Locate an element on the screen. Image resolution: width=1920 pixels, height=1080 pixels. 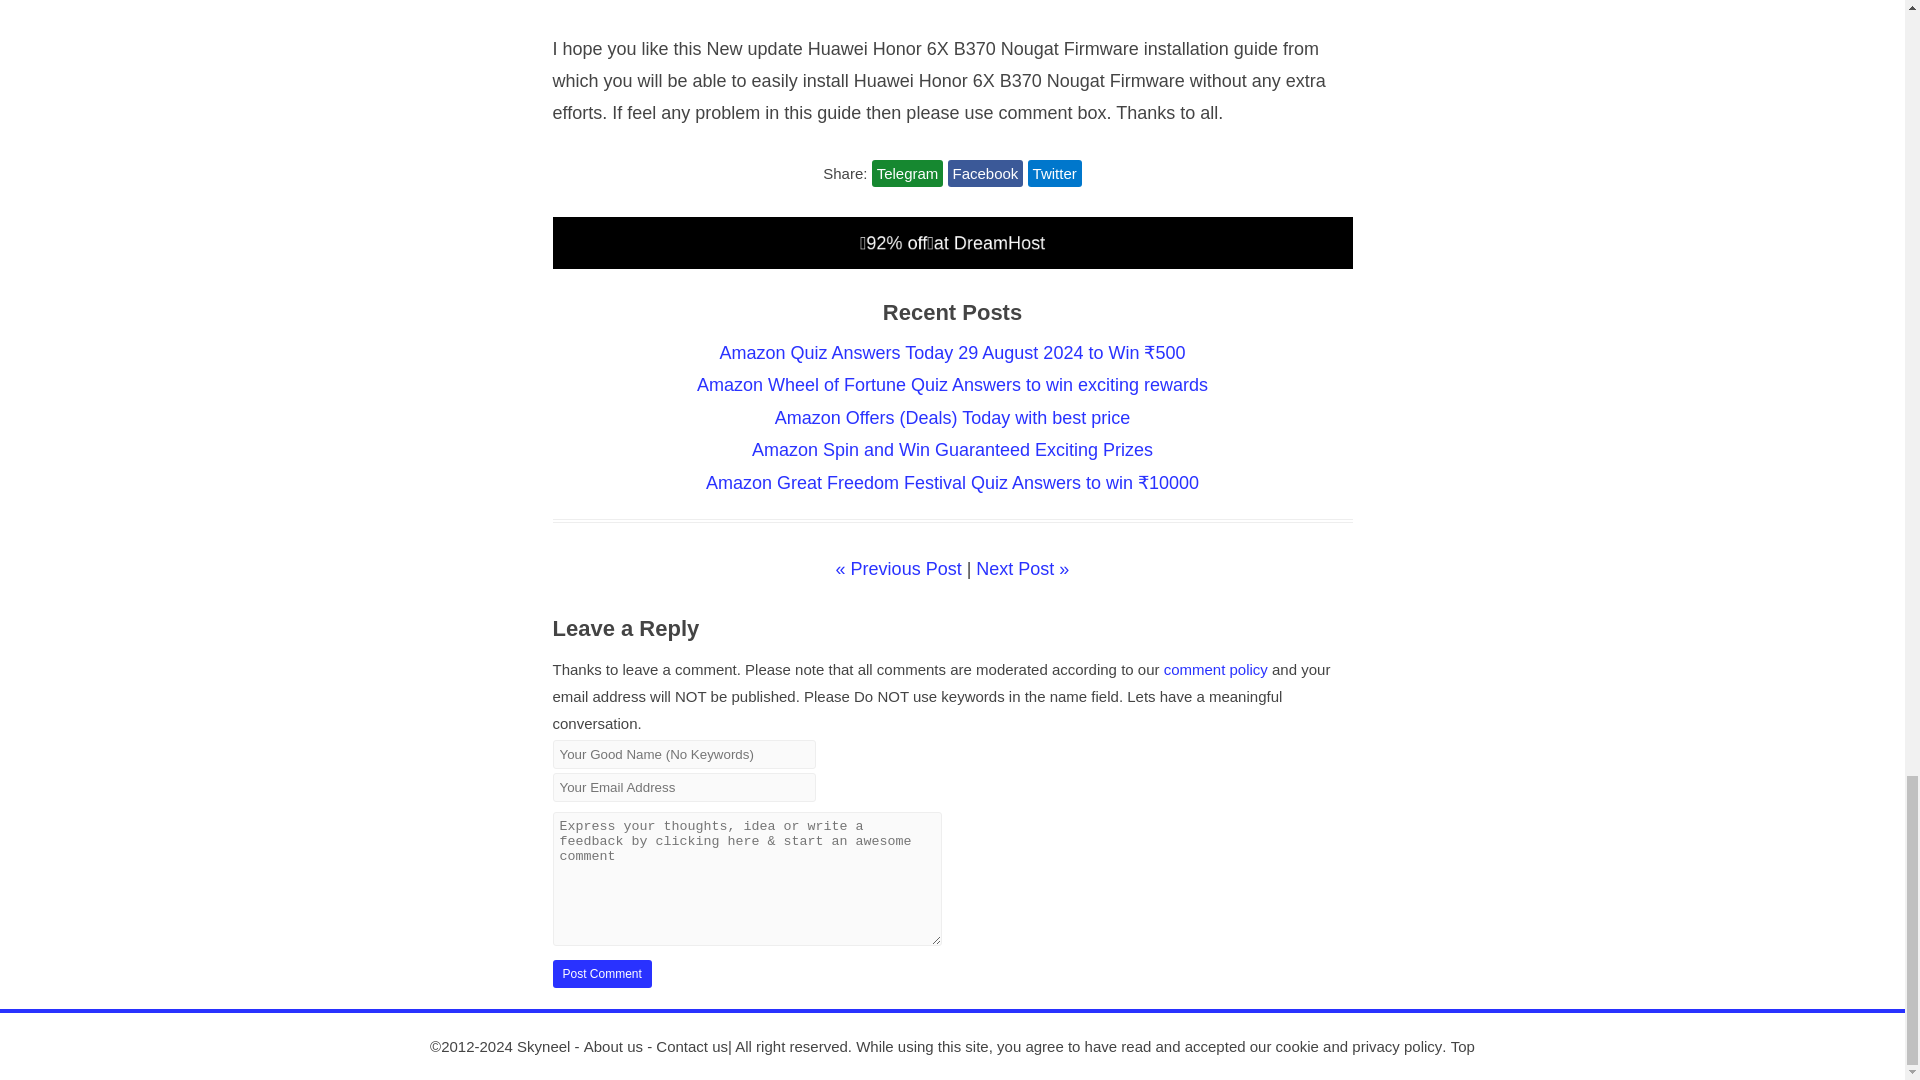
Post Comment is located at coordinates (601, 974).